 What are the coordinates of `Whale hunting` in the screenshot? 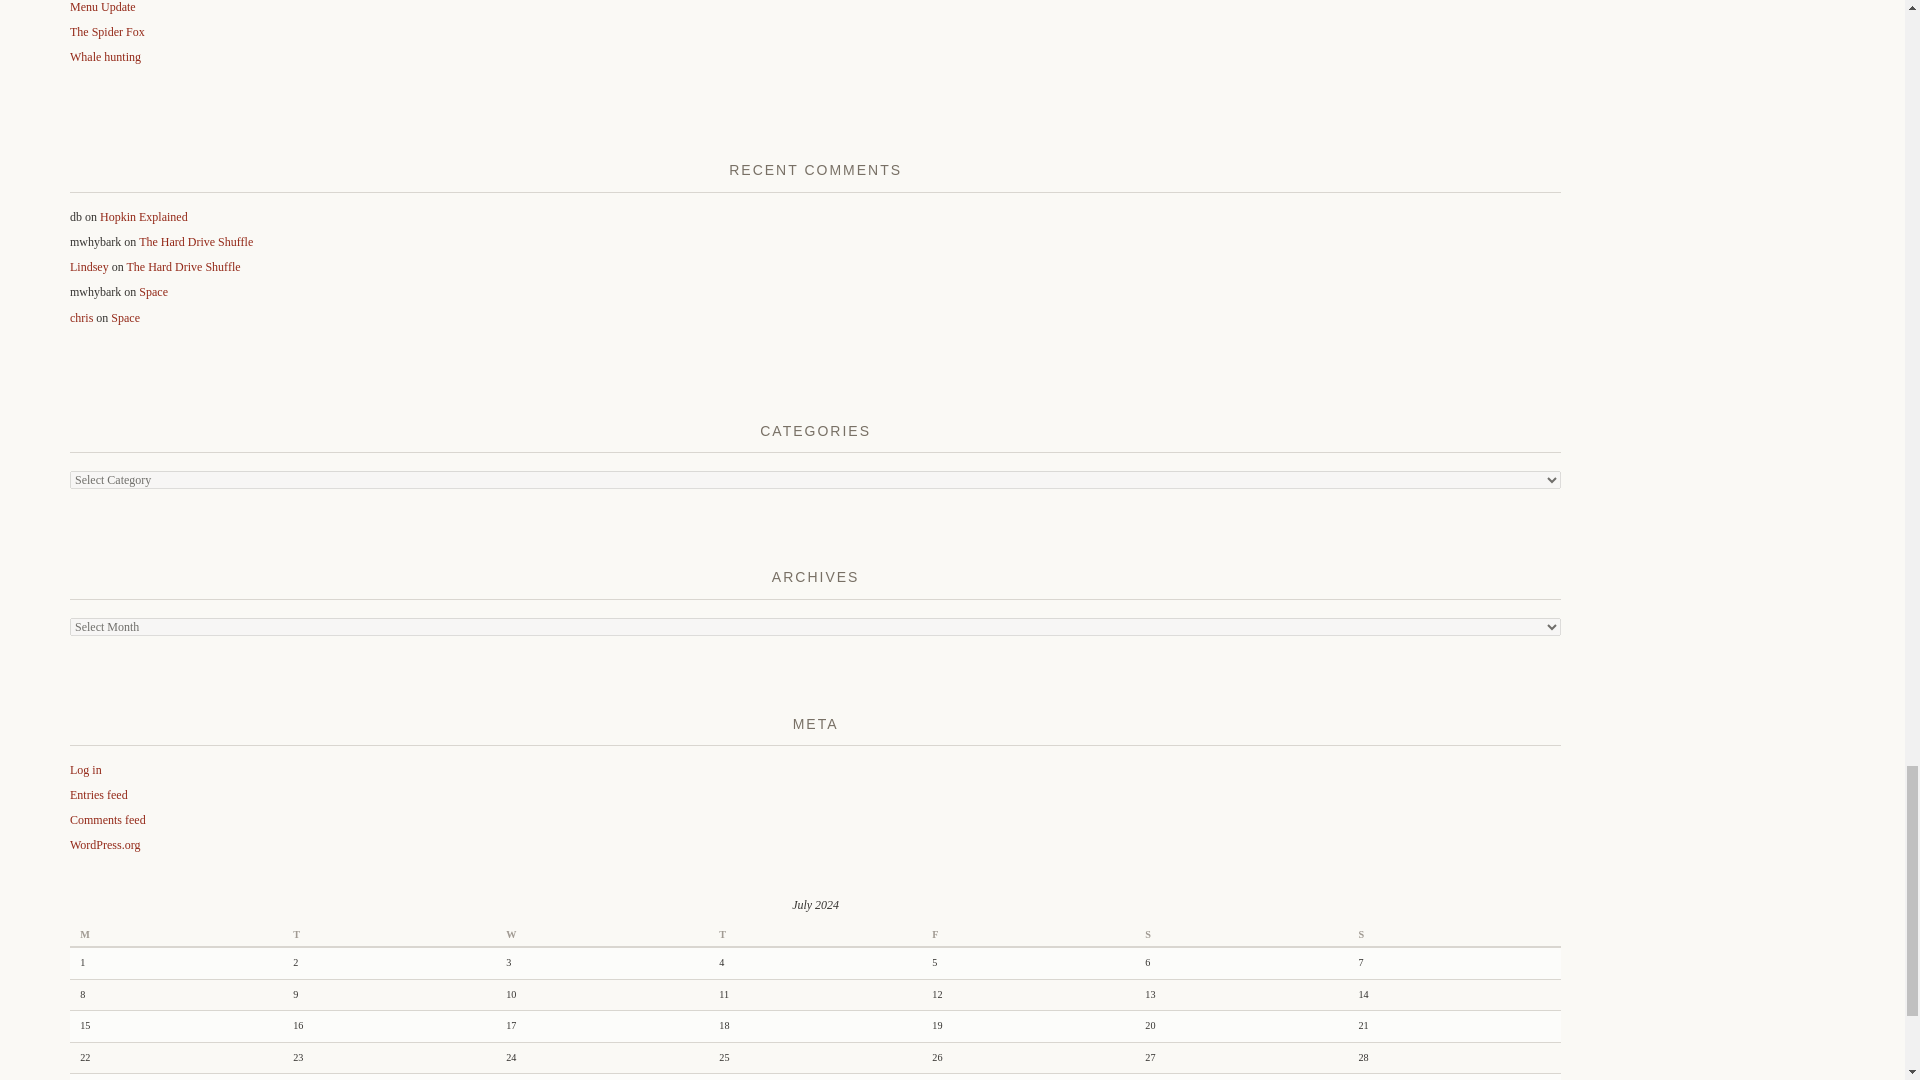 It's located at (104, 56).